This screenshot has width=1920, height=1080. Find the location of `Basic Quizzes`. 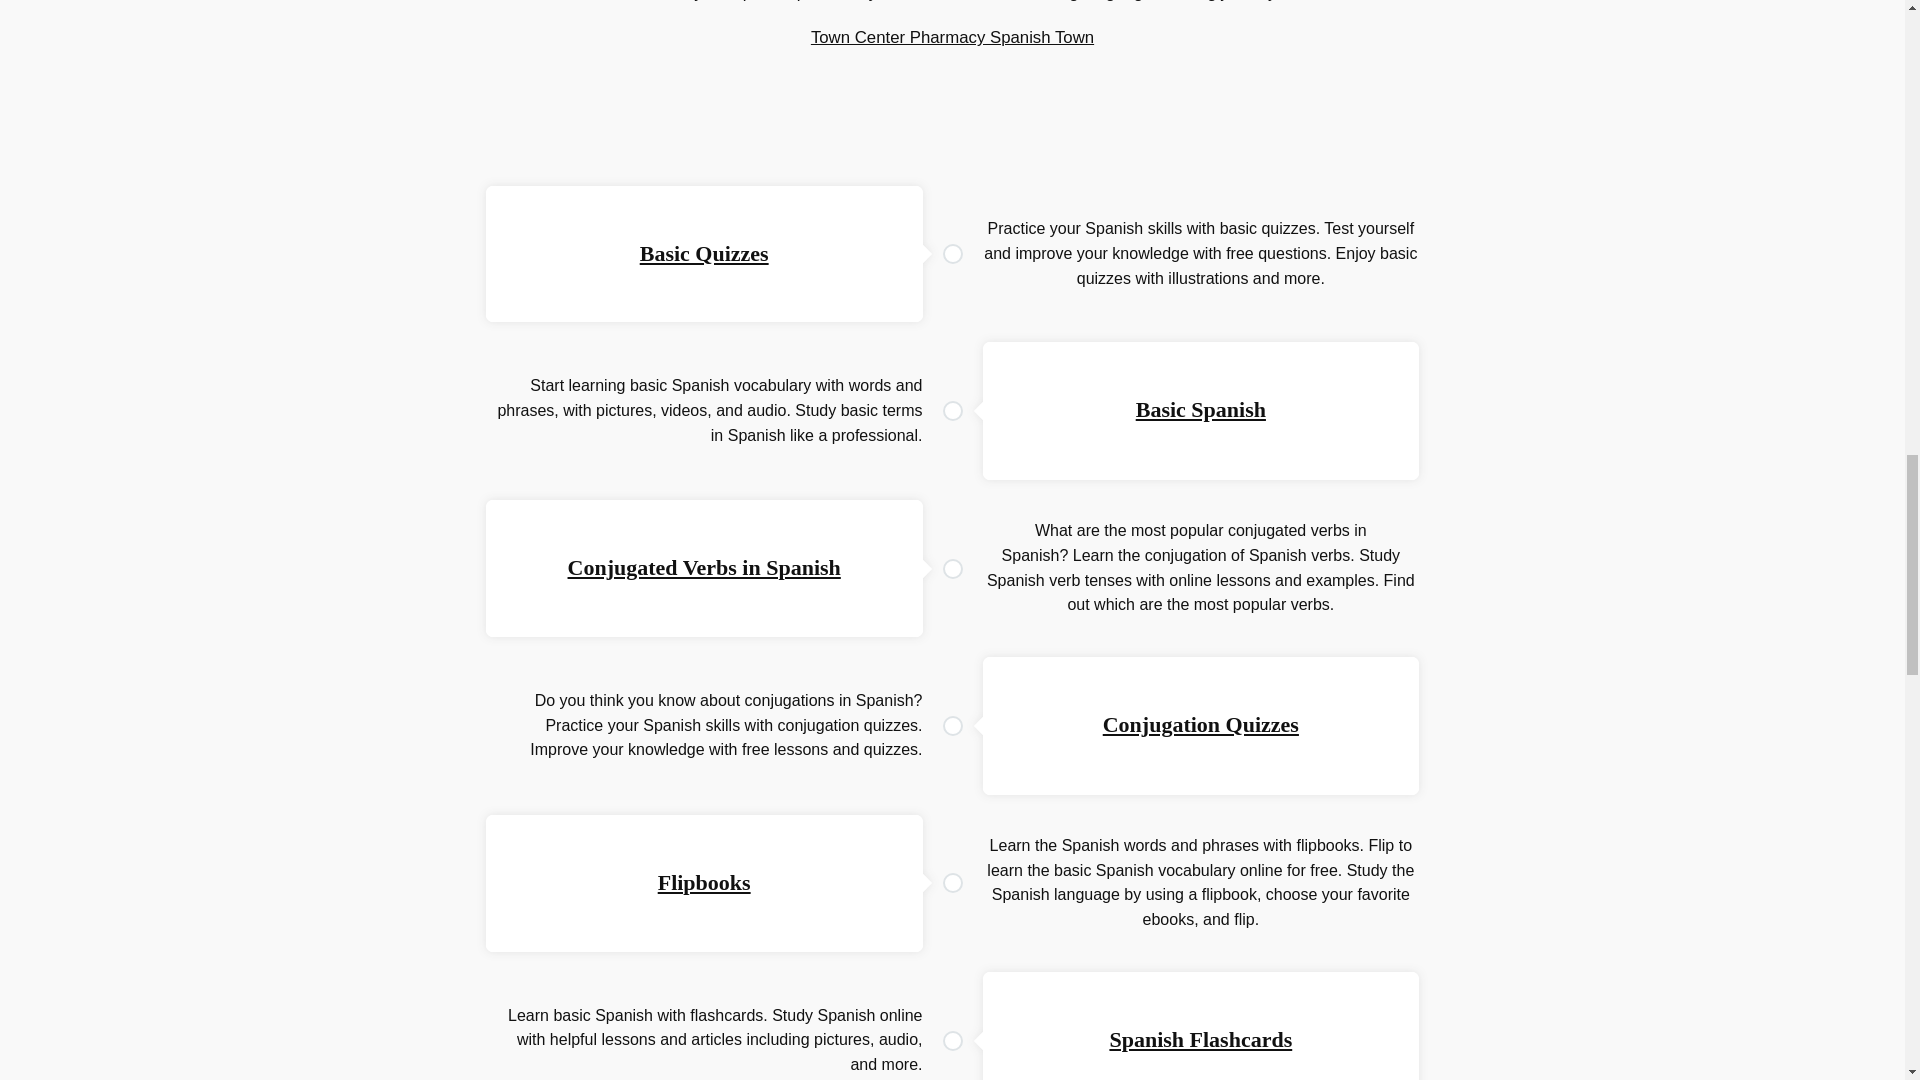

Basic Quizzes is located at coordinates (704, 252).